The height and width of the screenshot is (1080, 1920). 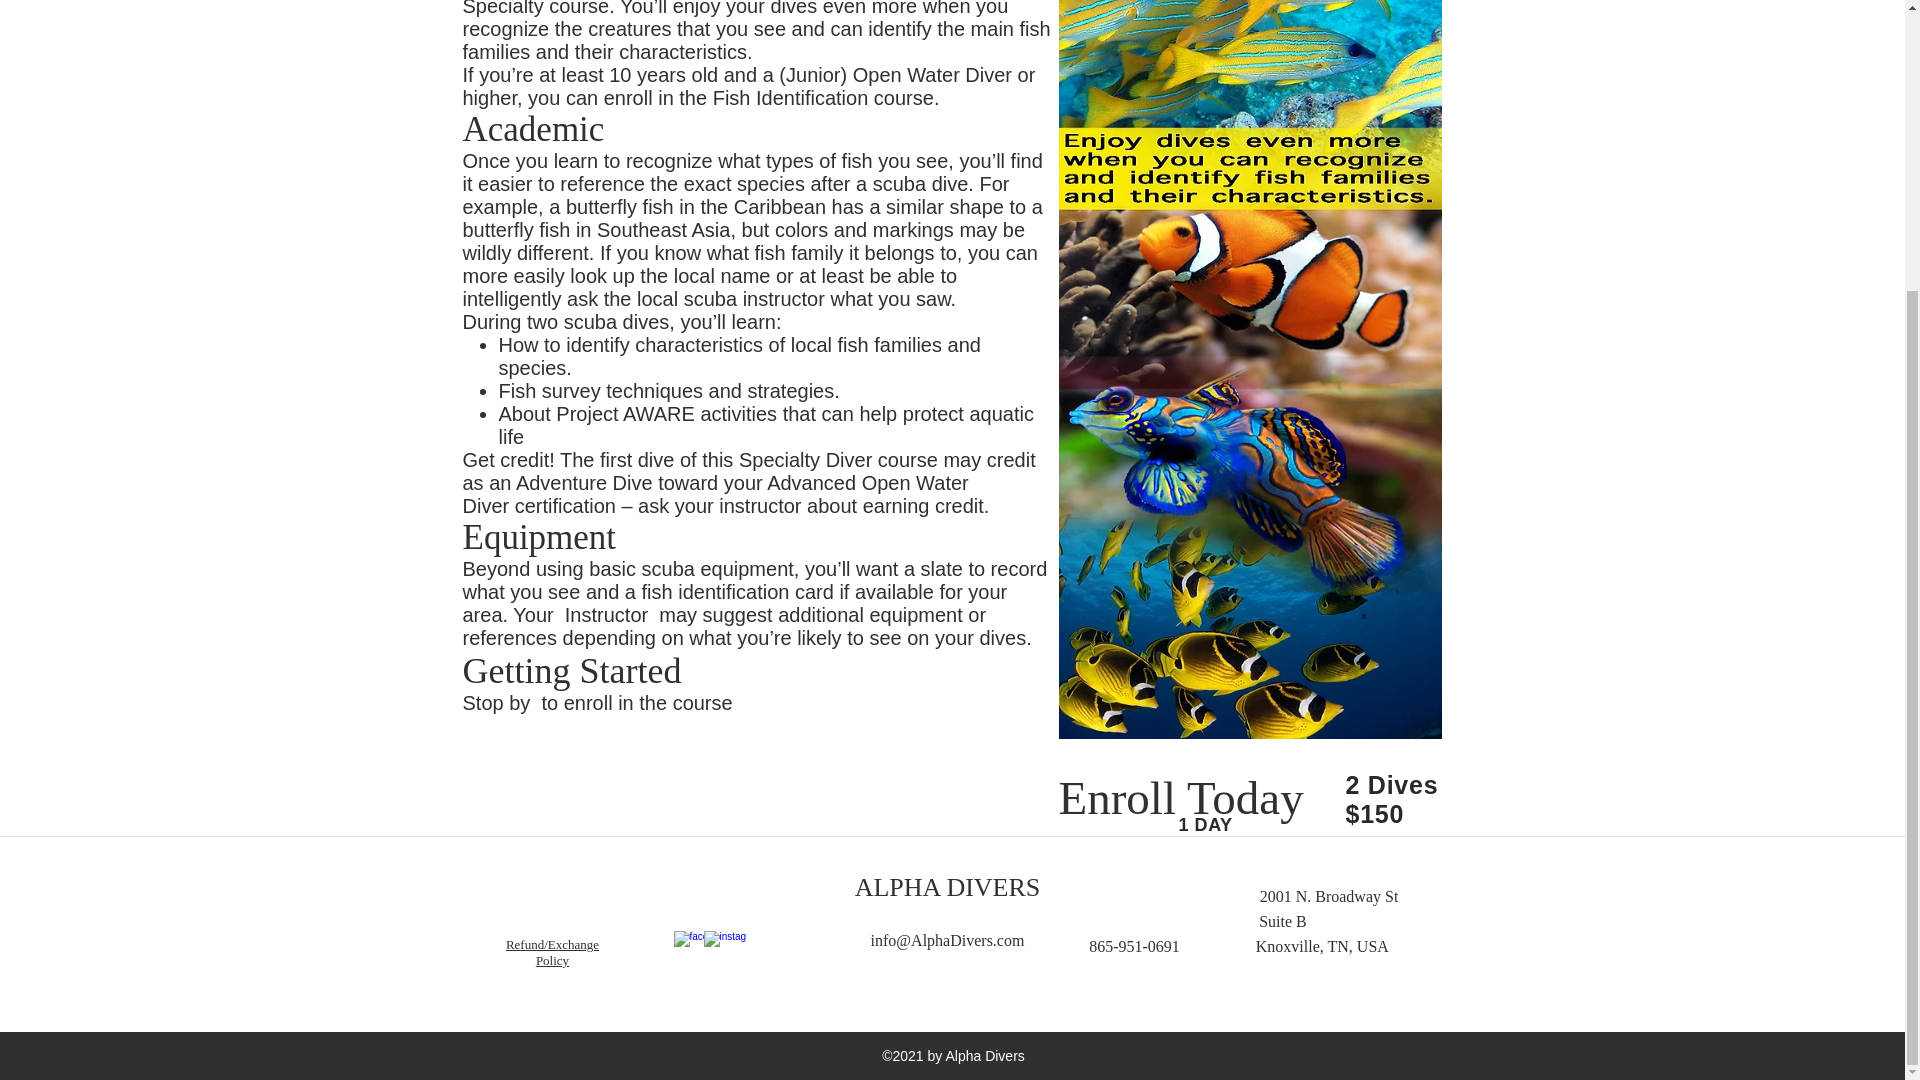 I want to click on  Specialty Diver course, so click(x=836, y=460).